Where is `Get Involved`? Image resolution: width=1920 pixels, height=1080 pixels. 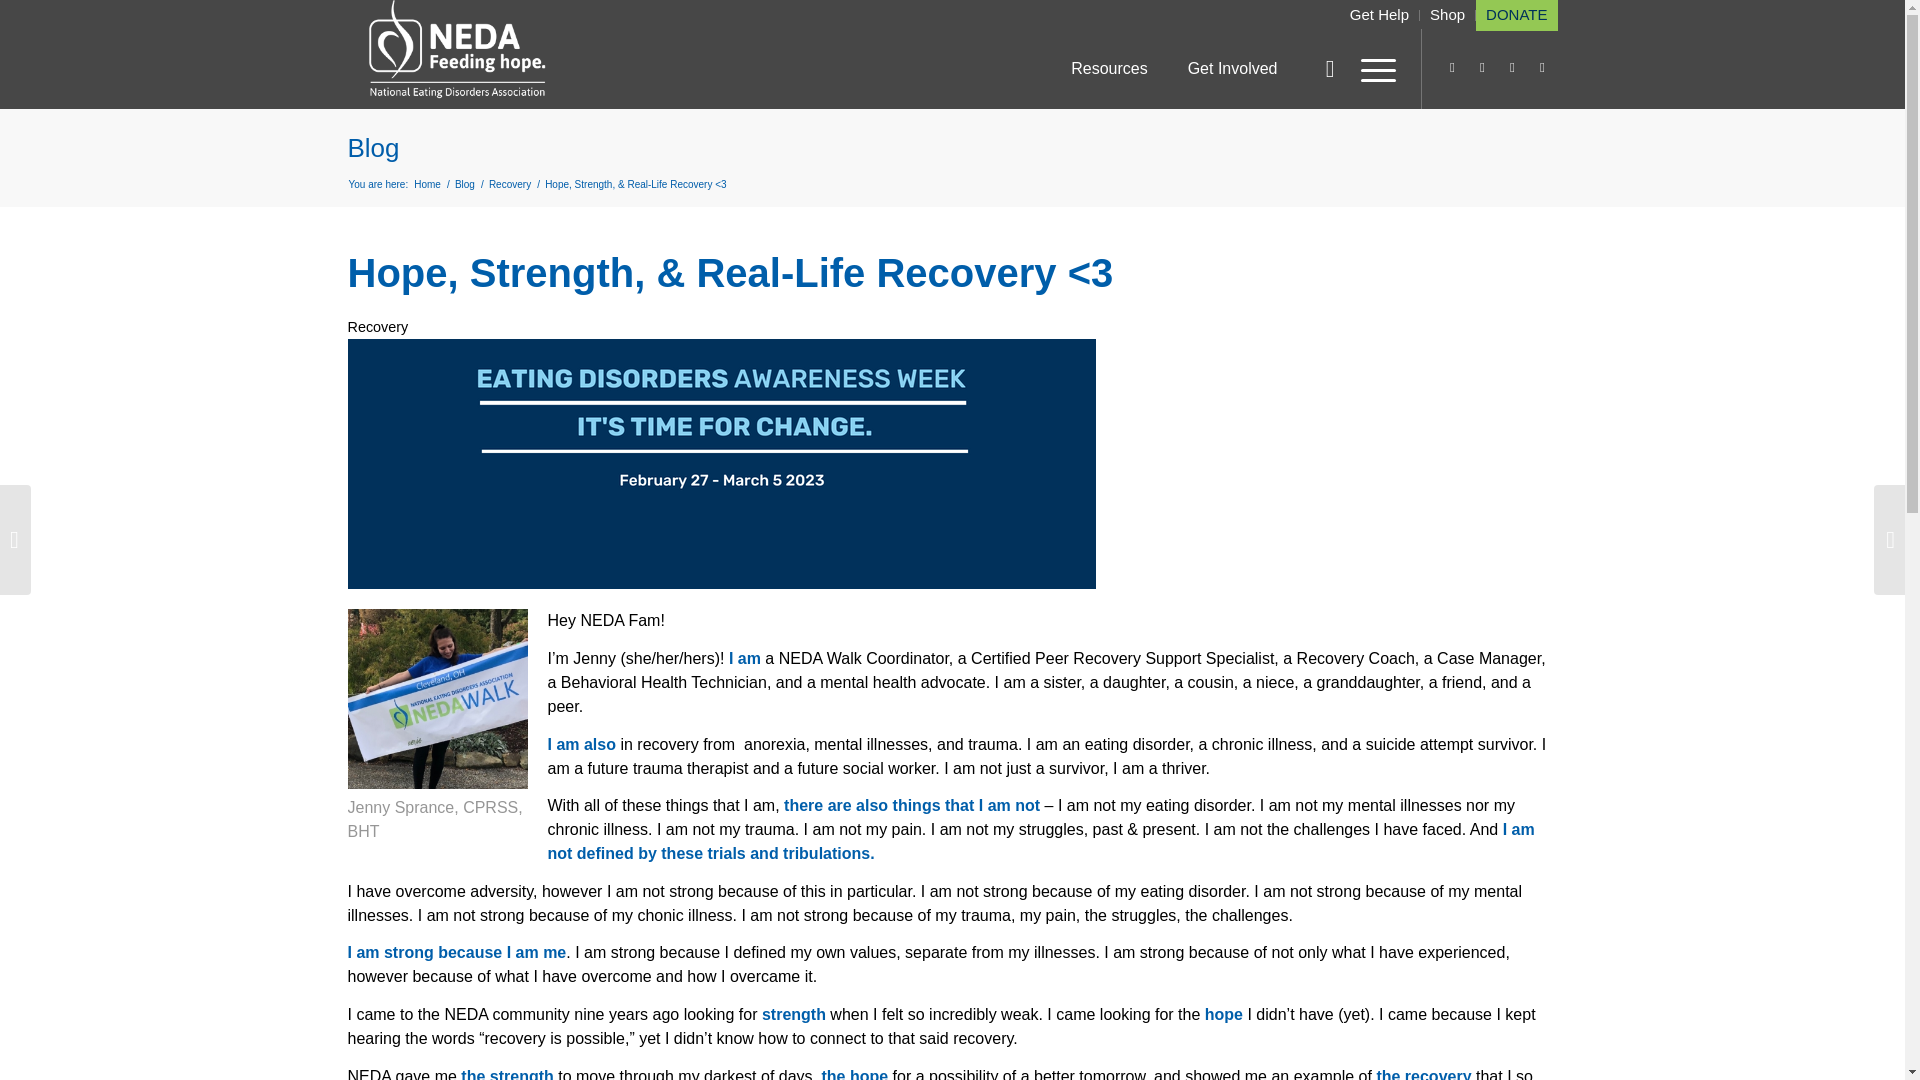 Get Involved is located at coordinates (1233, 68).